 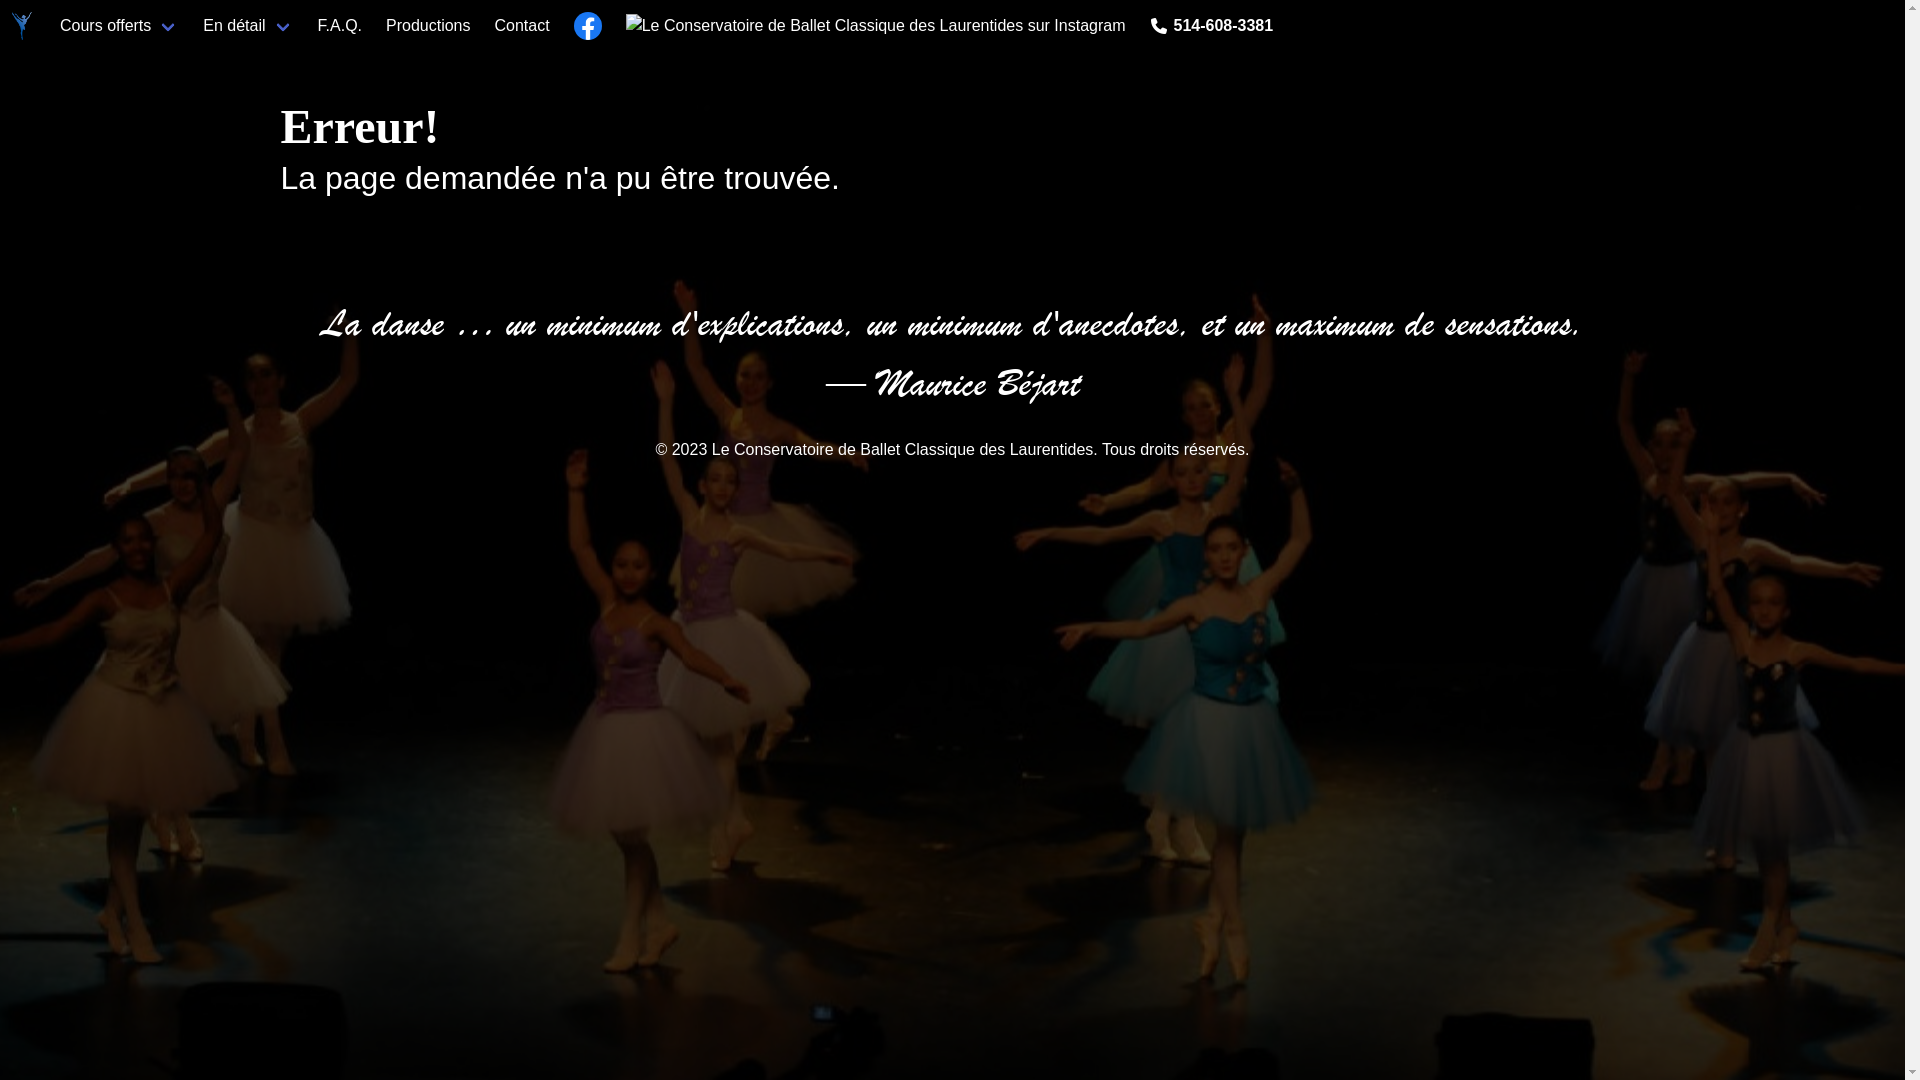 What do you see at coordinates (340, 26) in the screenshot?
I see `F.A.Q.` at bounding box center [340, 26].